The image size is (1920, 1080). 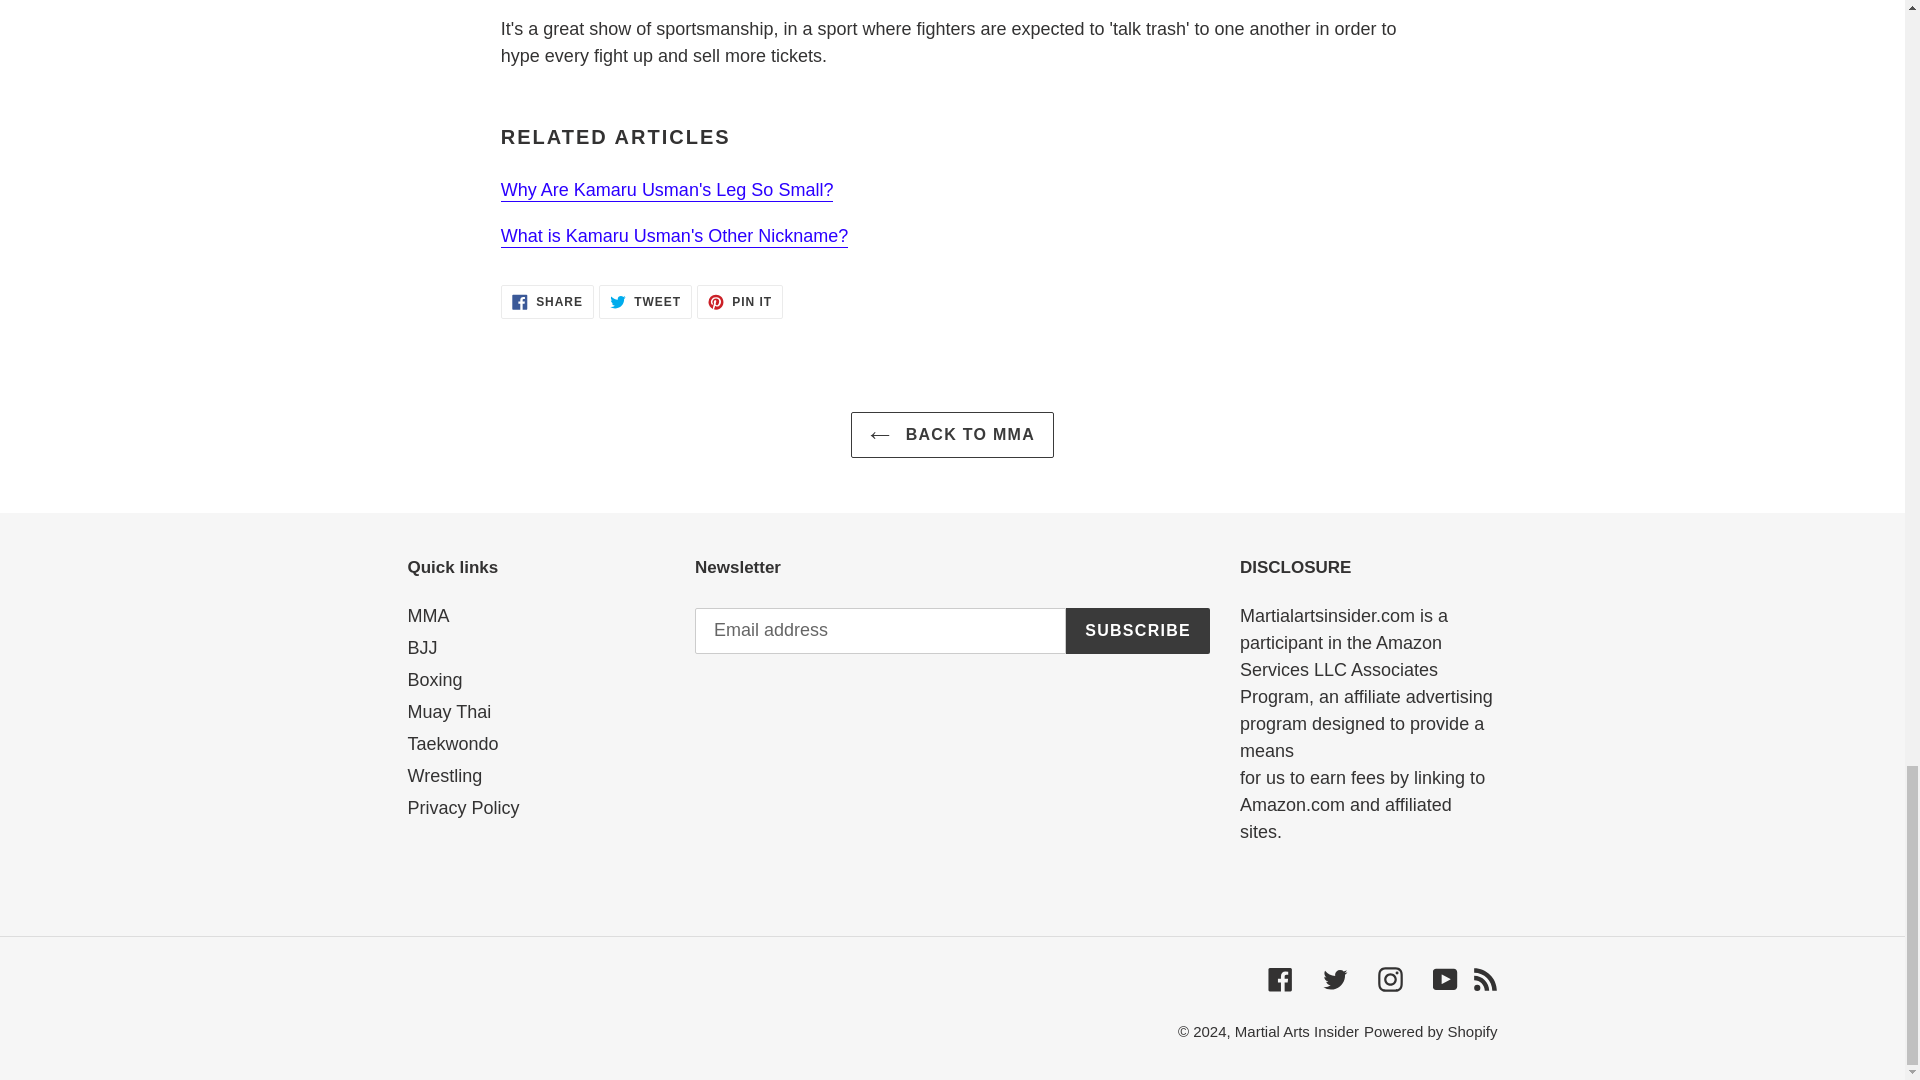 I want to click on What is Kamaru Usman's Other Nickname?, so click(x=422, y=648).